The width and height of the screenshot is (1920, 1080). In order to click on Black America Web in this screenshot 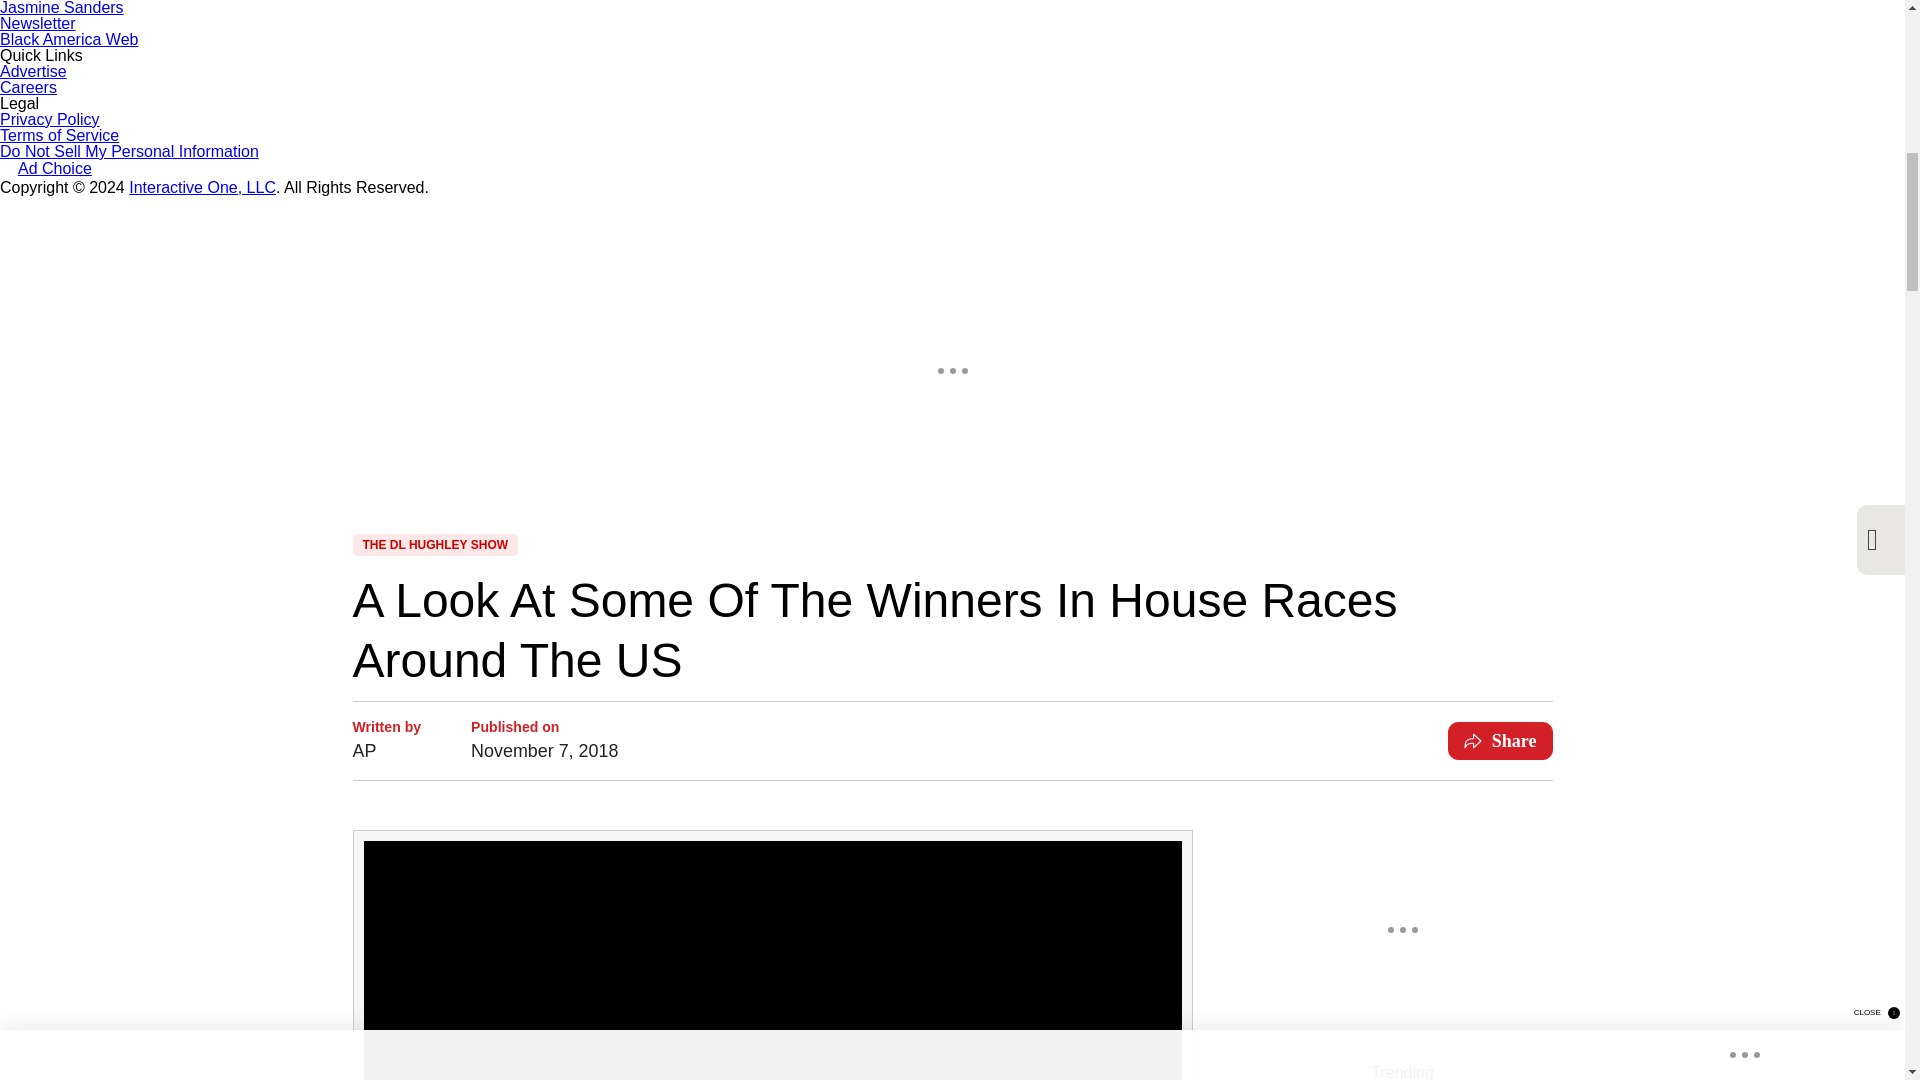, I will do `click(69, 39)`.